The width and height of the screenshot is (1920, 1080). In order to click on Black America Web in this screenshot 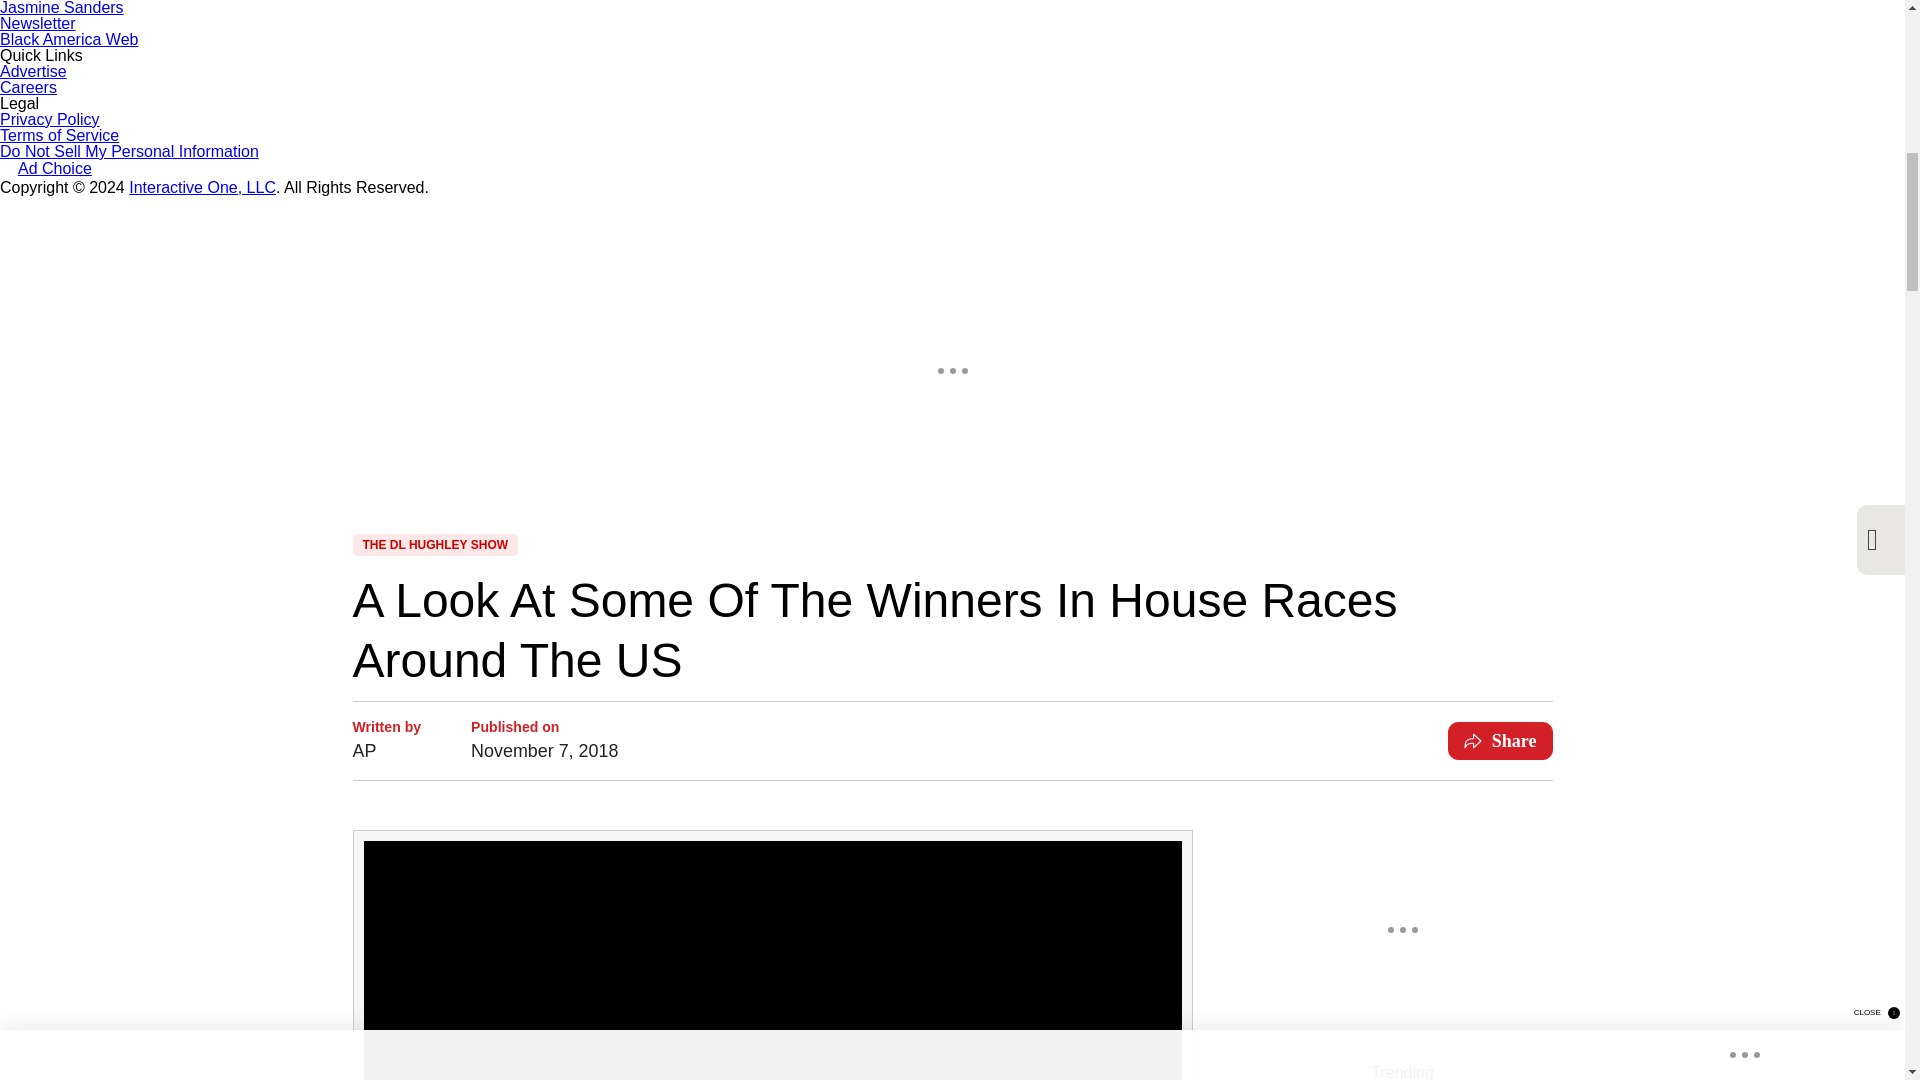, I will do `click(69, 39)`.